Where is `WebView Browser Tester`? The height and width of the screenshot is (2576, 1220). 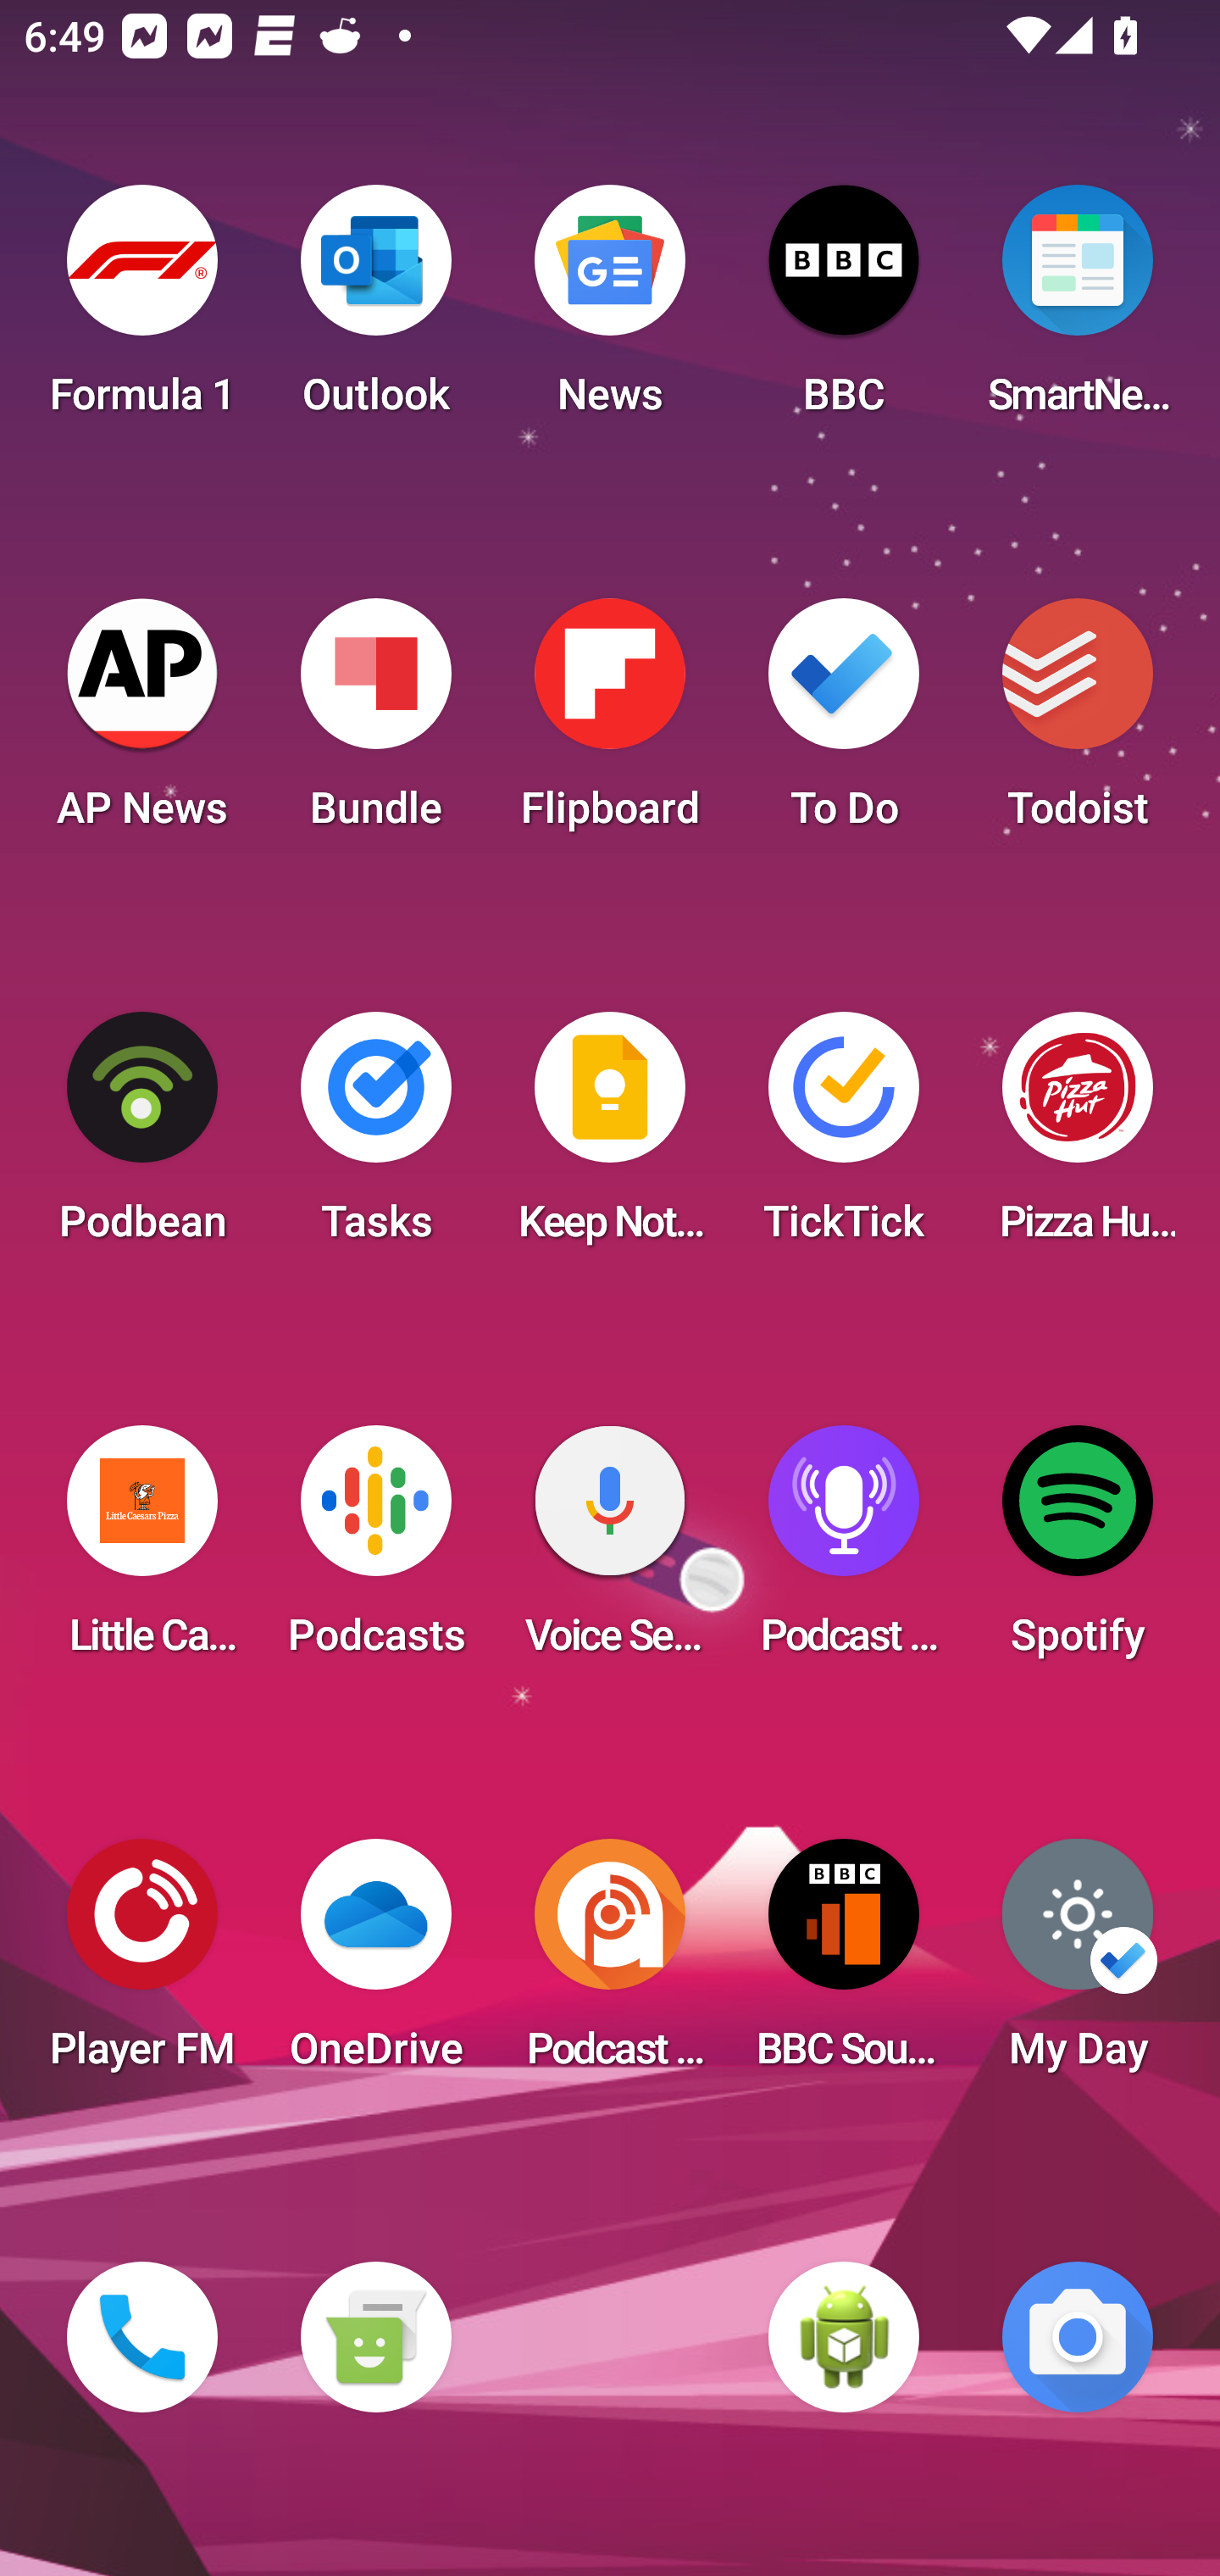
WebView Browser Tester is located at coordinates (844, 2337).